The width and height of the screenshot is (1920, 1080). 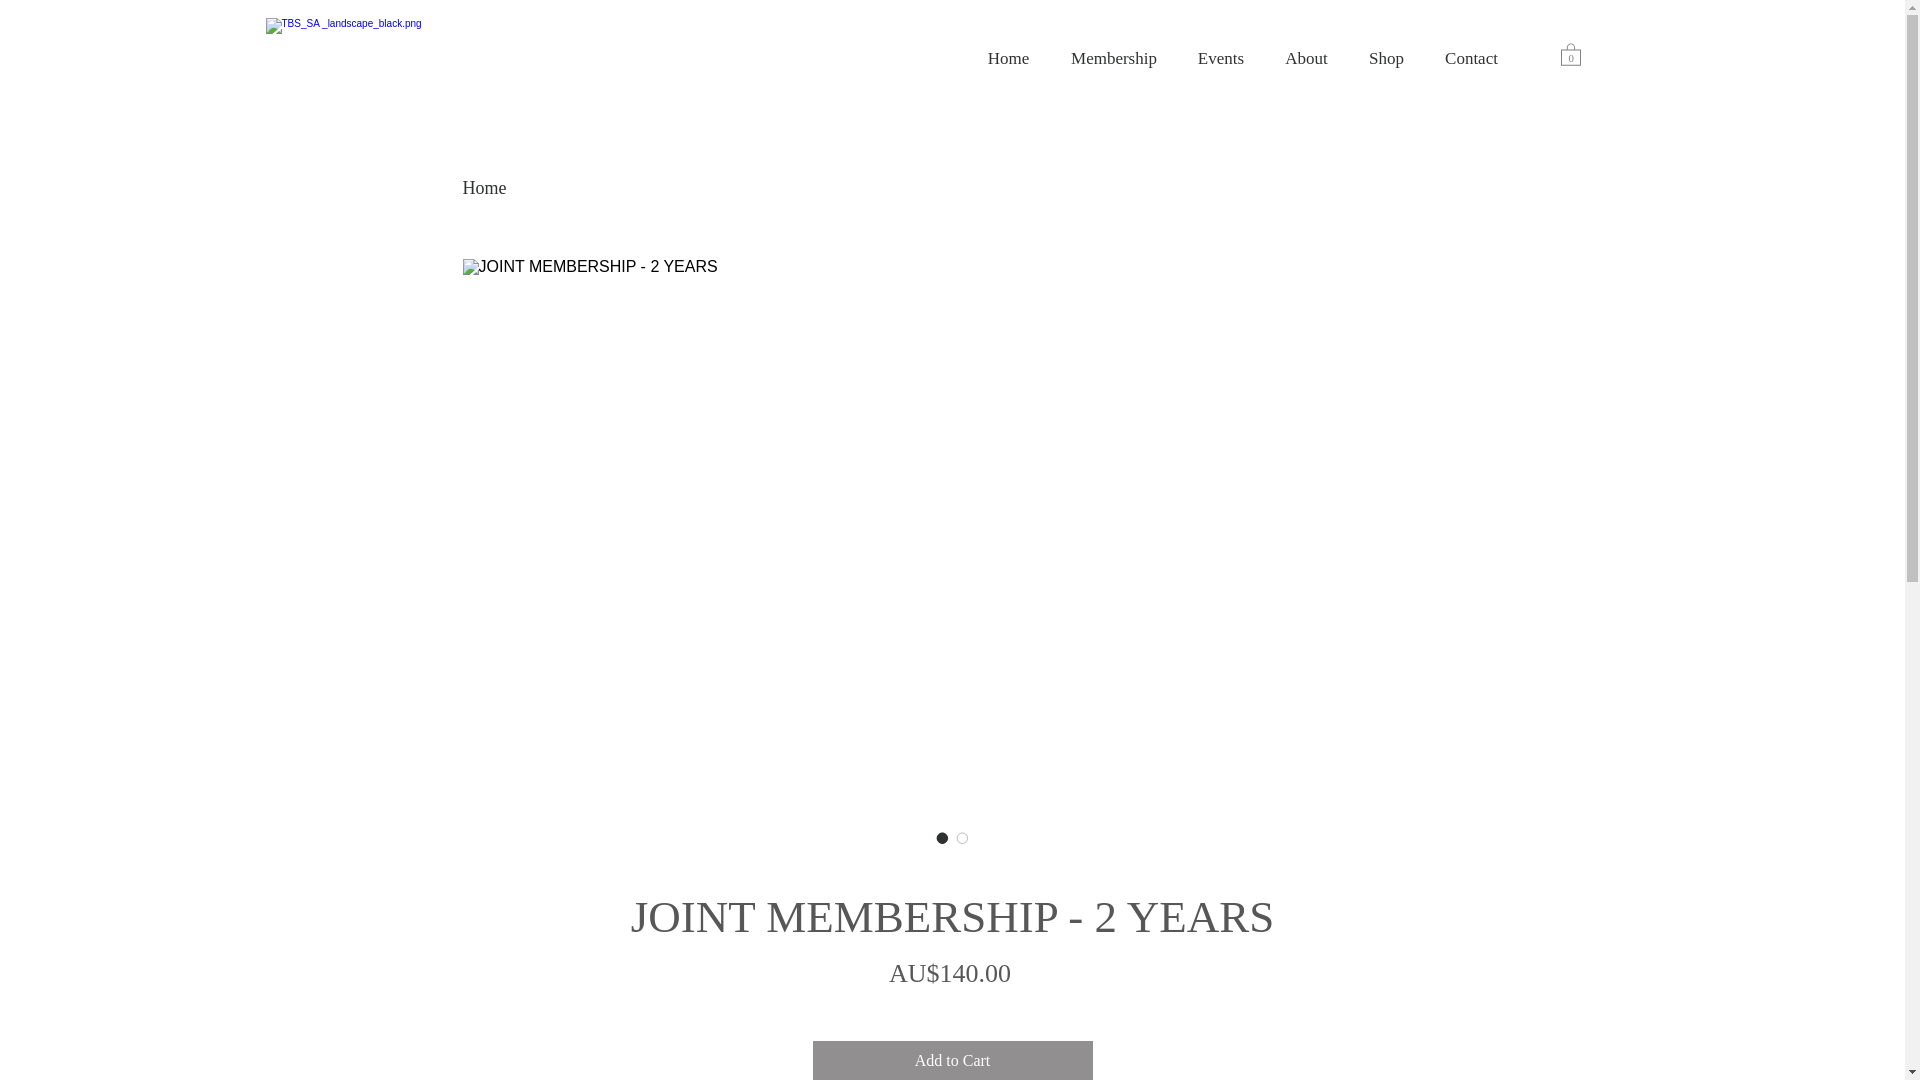 I want to click on Membership, so click(x=1114, y=59).